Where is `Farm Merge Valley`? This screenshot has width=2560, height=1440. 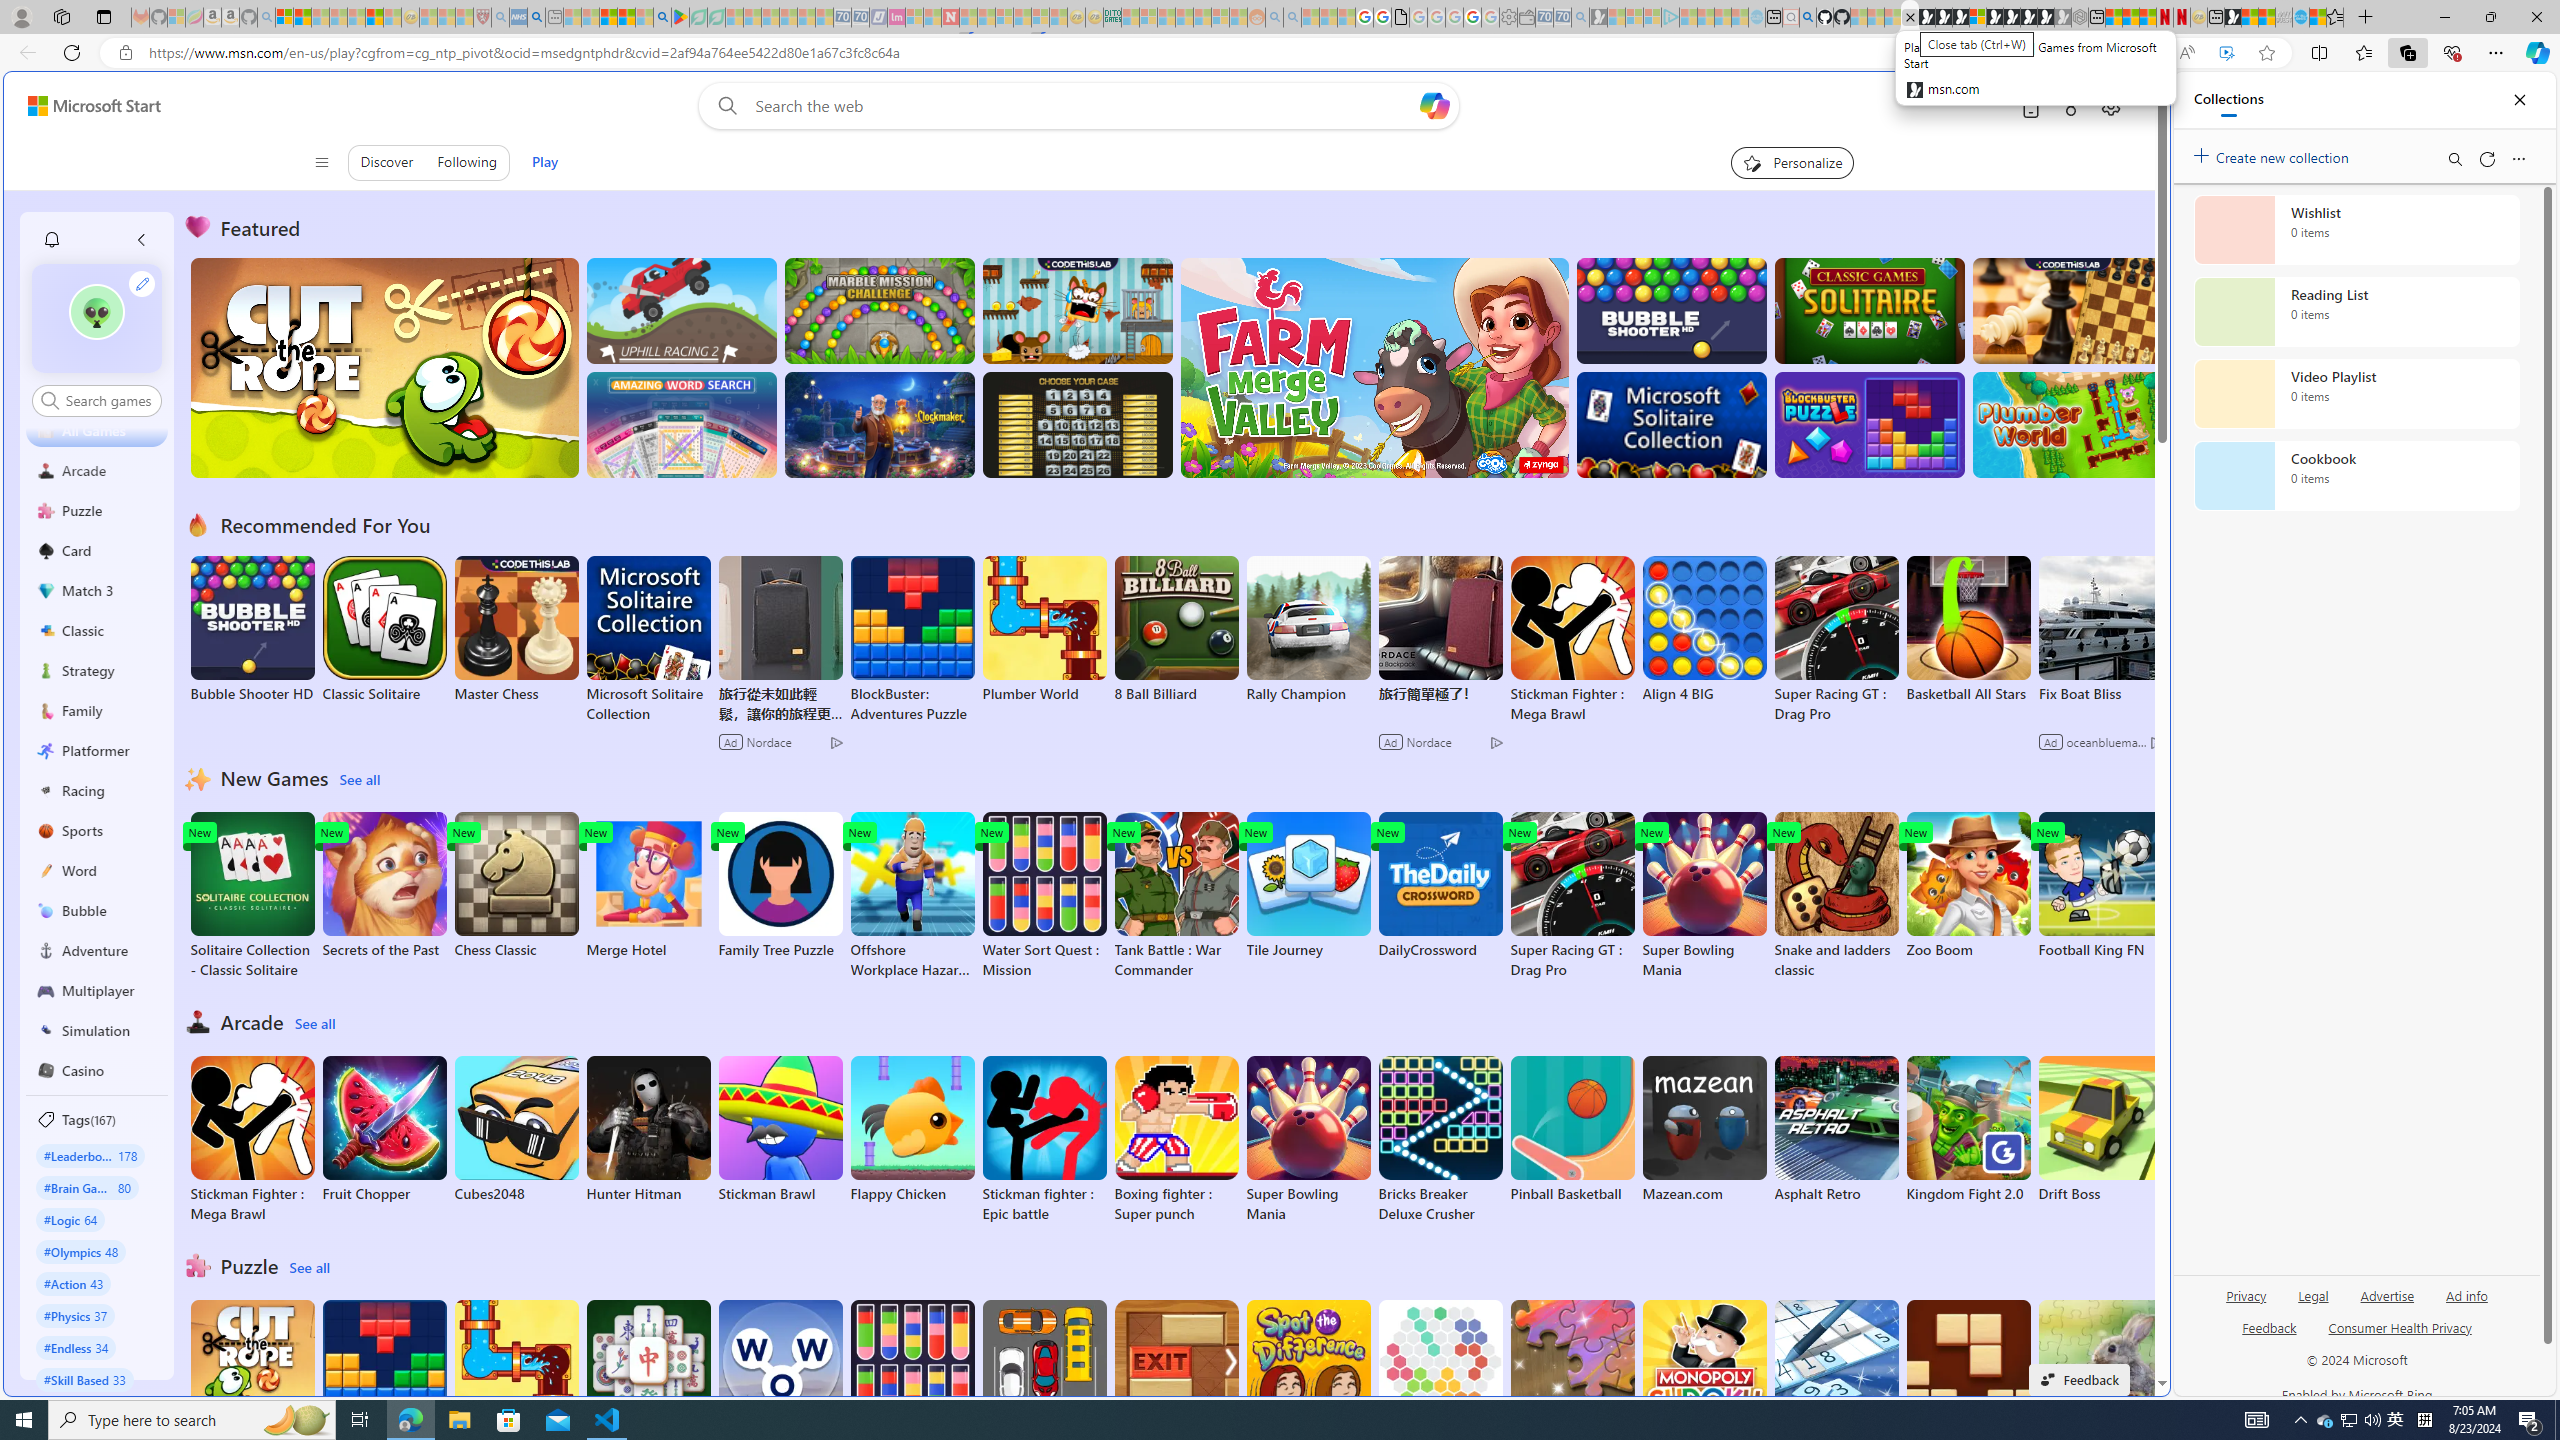
Farm Merge Valley is located at coordinates (1374, 368).